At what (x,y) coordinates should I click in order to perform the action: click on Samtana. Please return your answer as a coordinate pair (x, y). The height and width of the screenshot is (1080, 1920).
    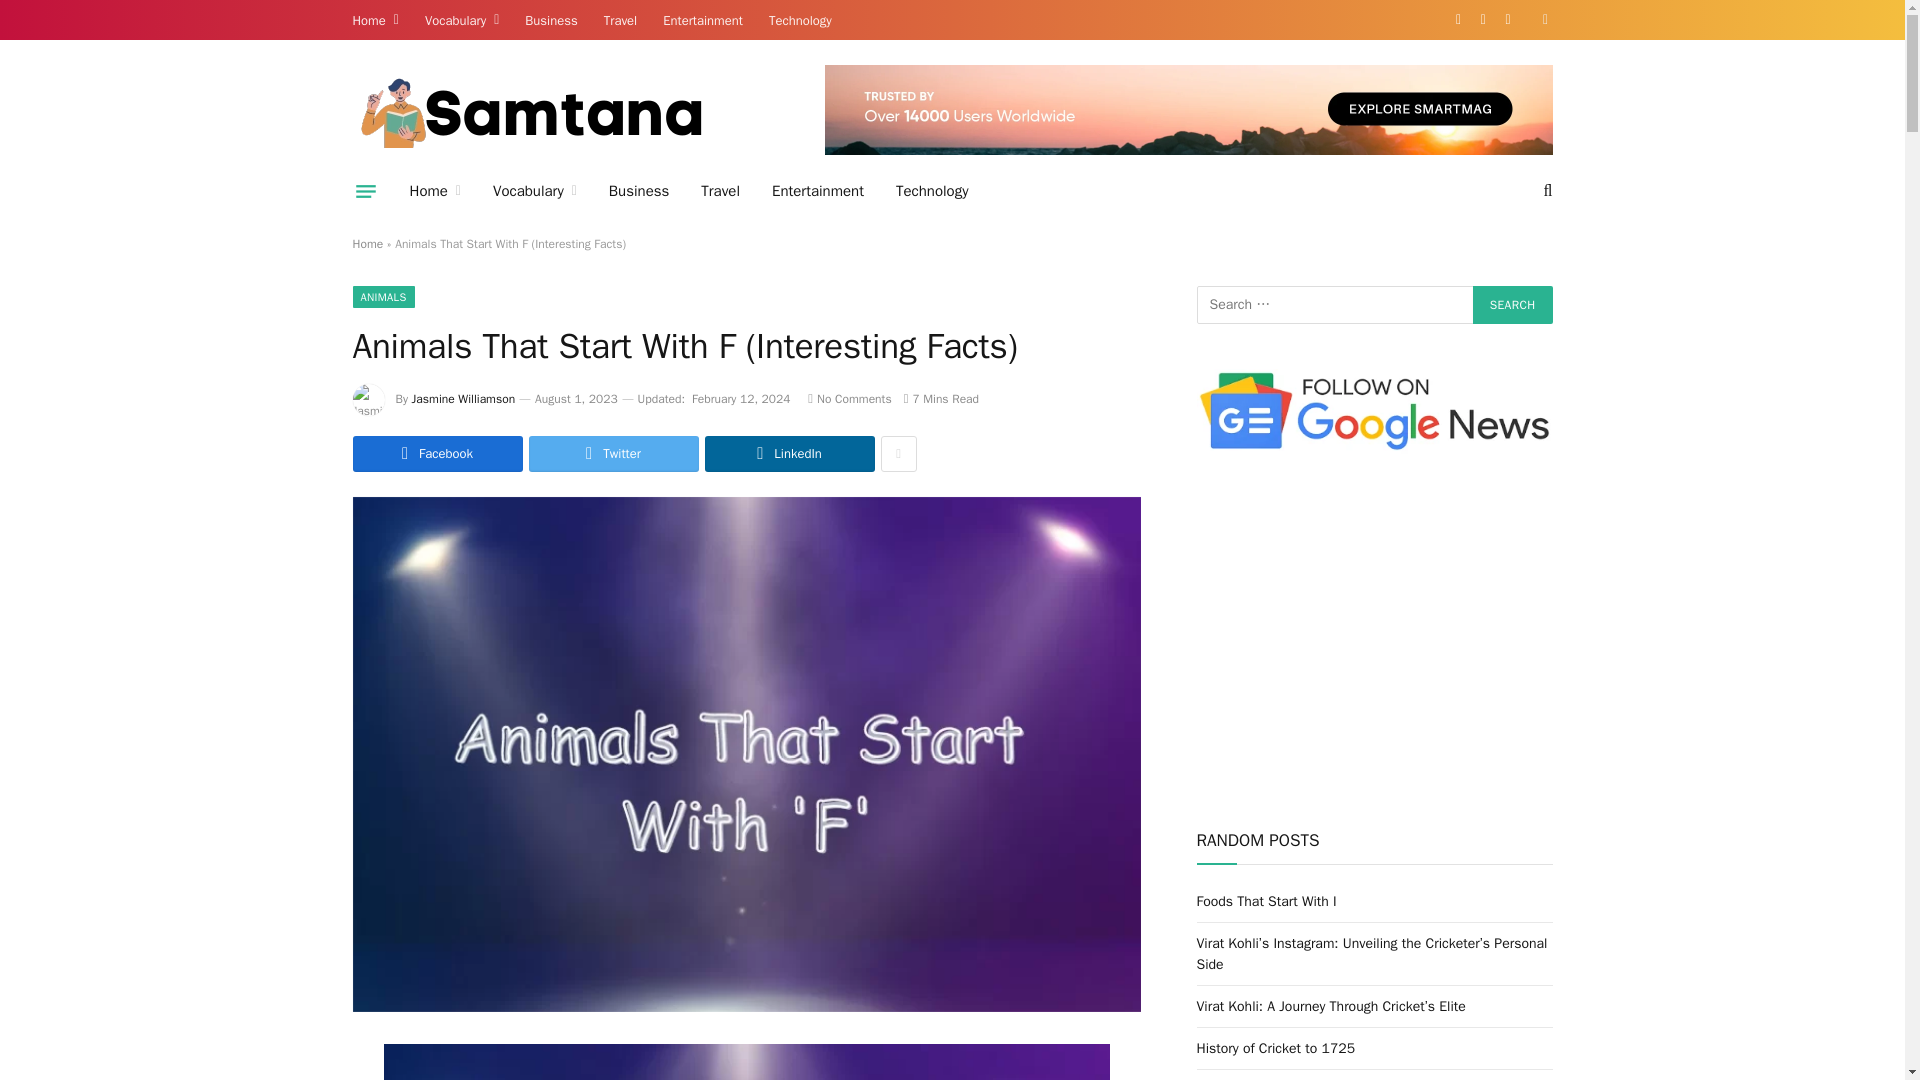
    Looking at the image, I should click on (526, 112).